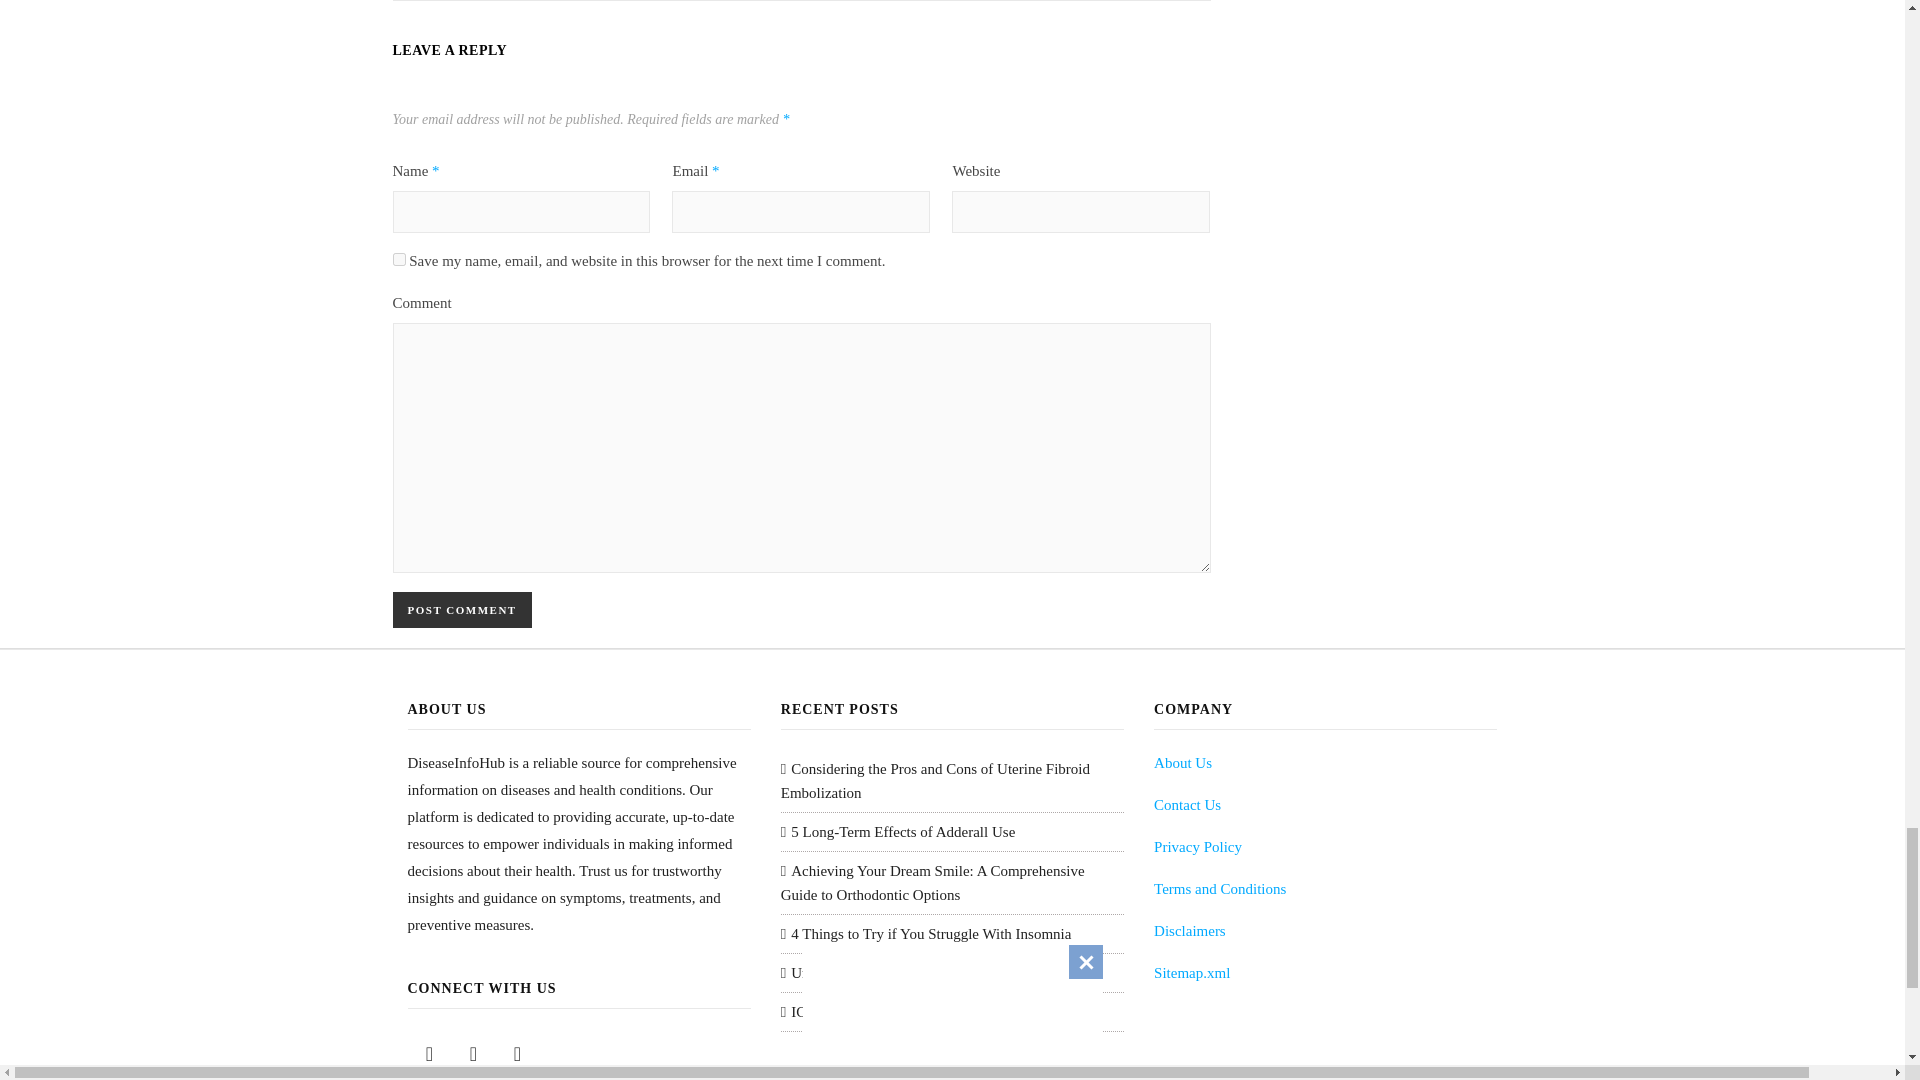 The width and height of the screenshot is (1920, 1080). What do you see at coordinates (398, 258) in the screenshot?
I see `yes` at bounding box center [398, 258].